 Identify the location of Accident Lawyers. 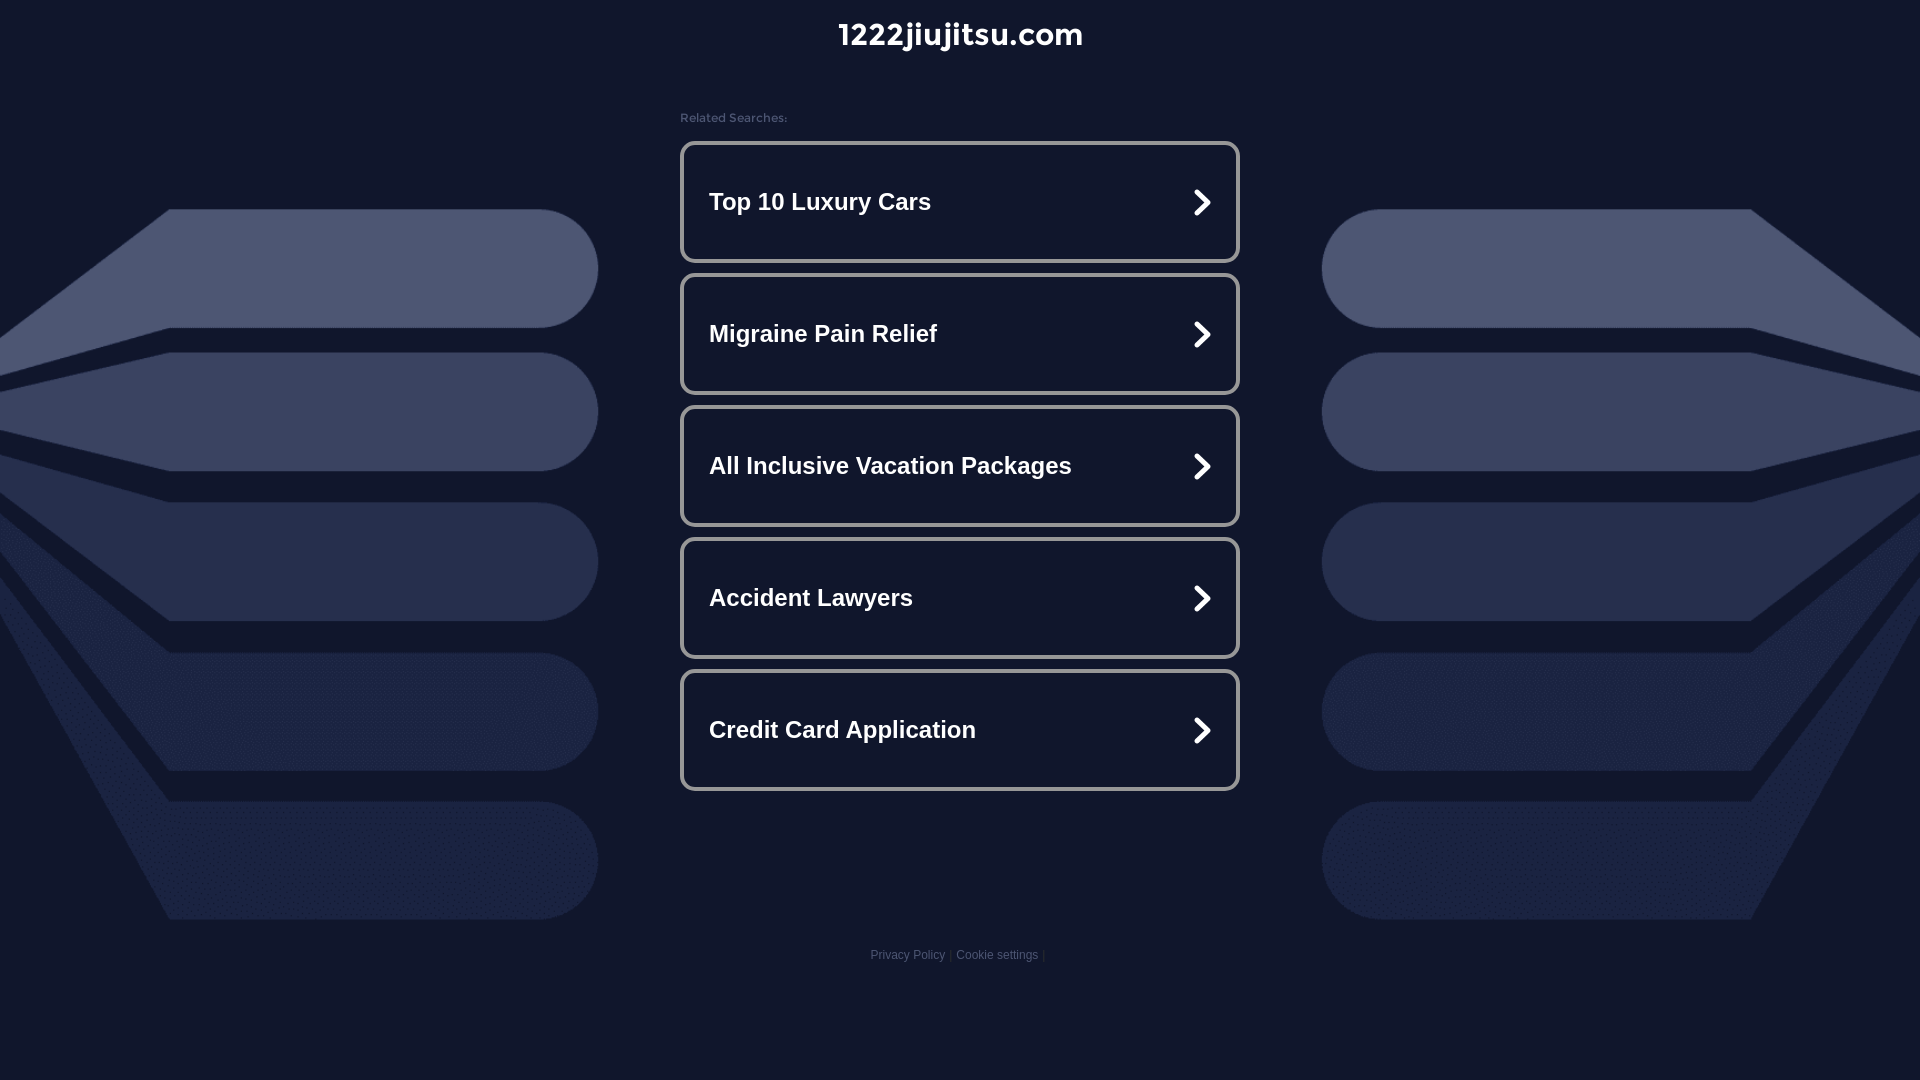
(960, 598).